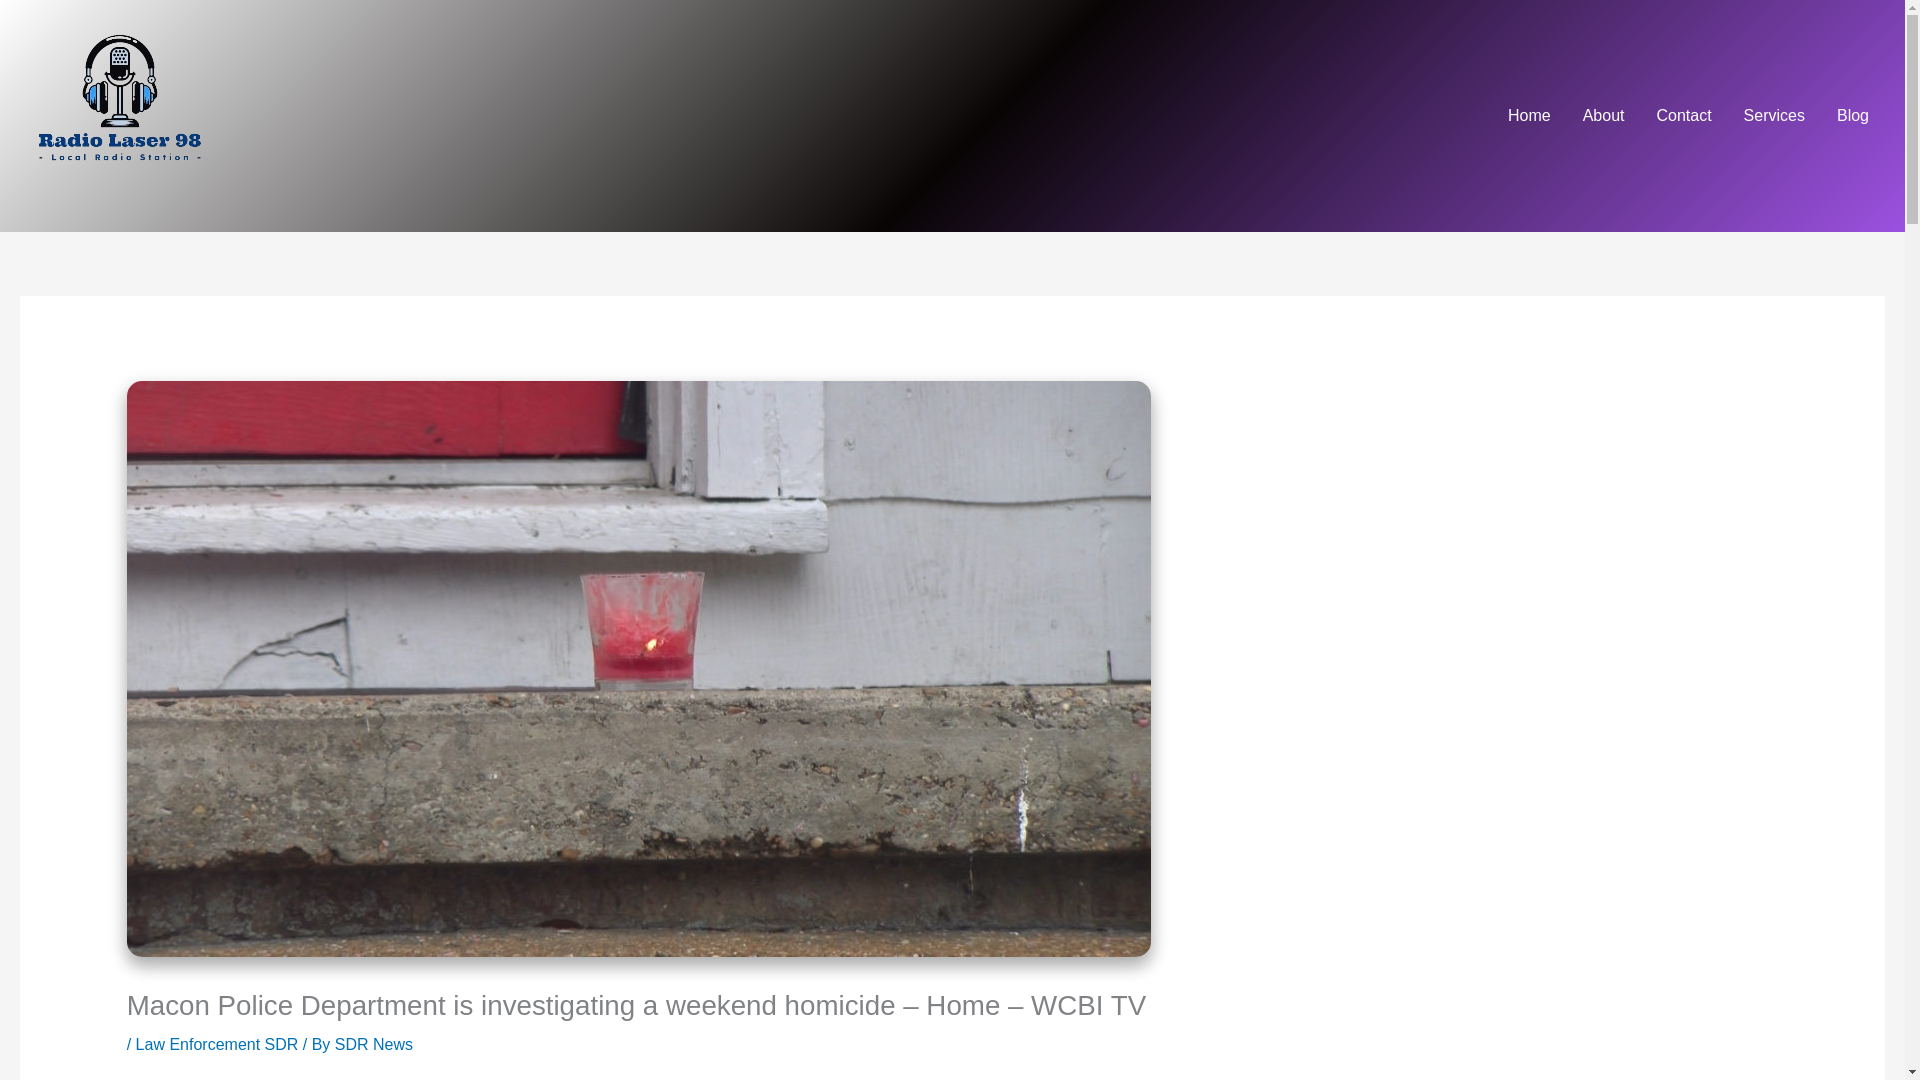 This screenshot has height=1080, width=1920. What do you see at coordinates (1604, 116) in the screenshot?
I see `About` at bounding box center [1604, 116].